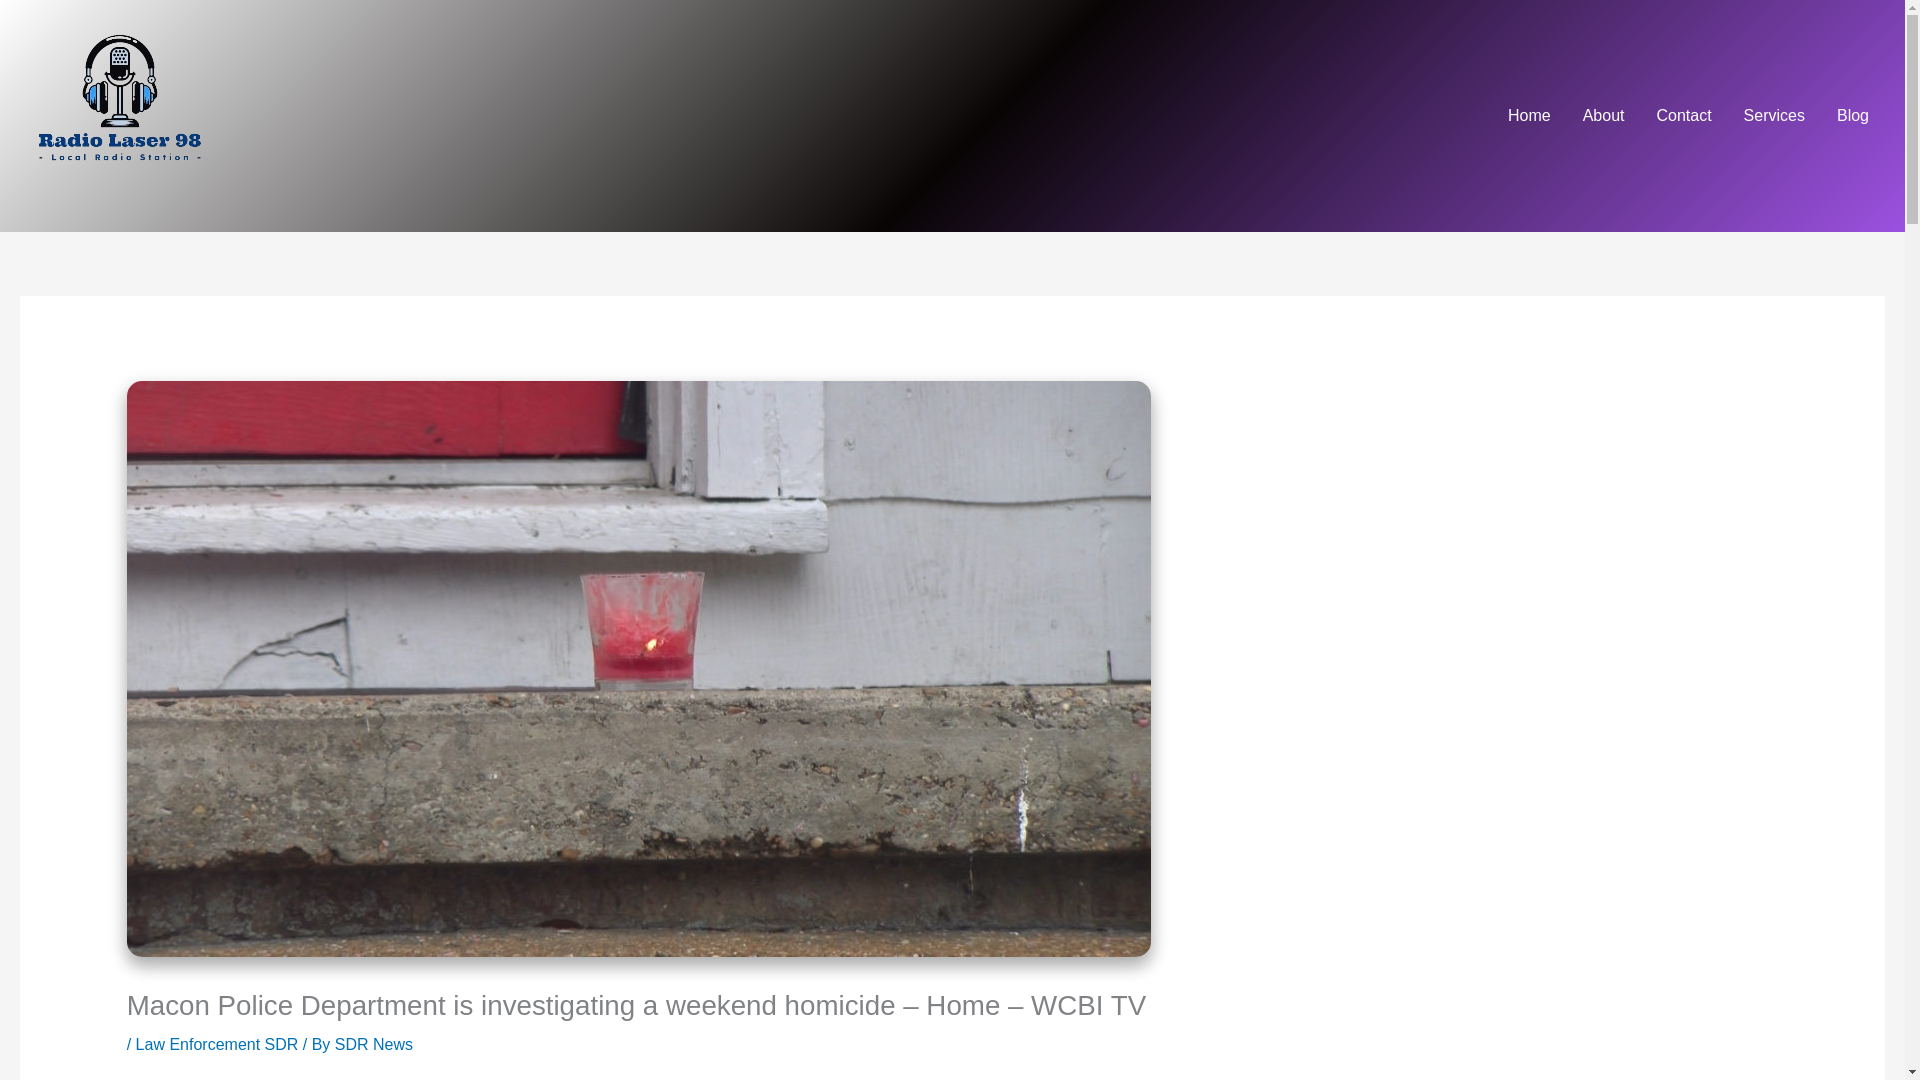 This screenshot has height=1080, width=1920. What do you see at coordinates (1604, 116) in the screenshot?
I see `About` at bounding box center [1604, 116].